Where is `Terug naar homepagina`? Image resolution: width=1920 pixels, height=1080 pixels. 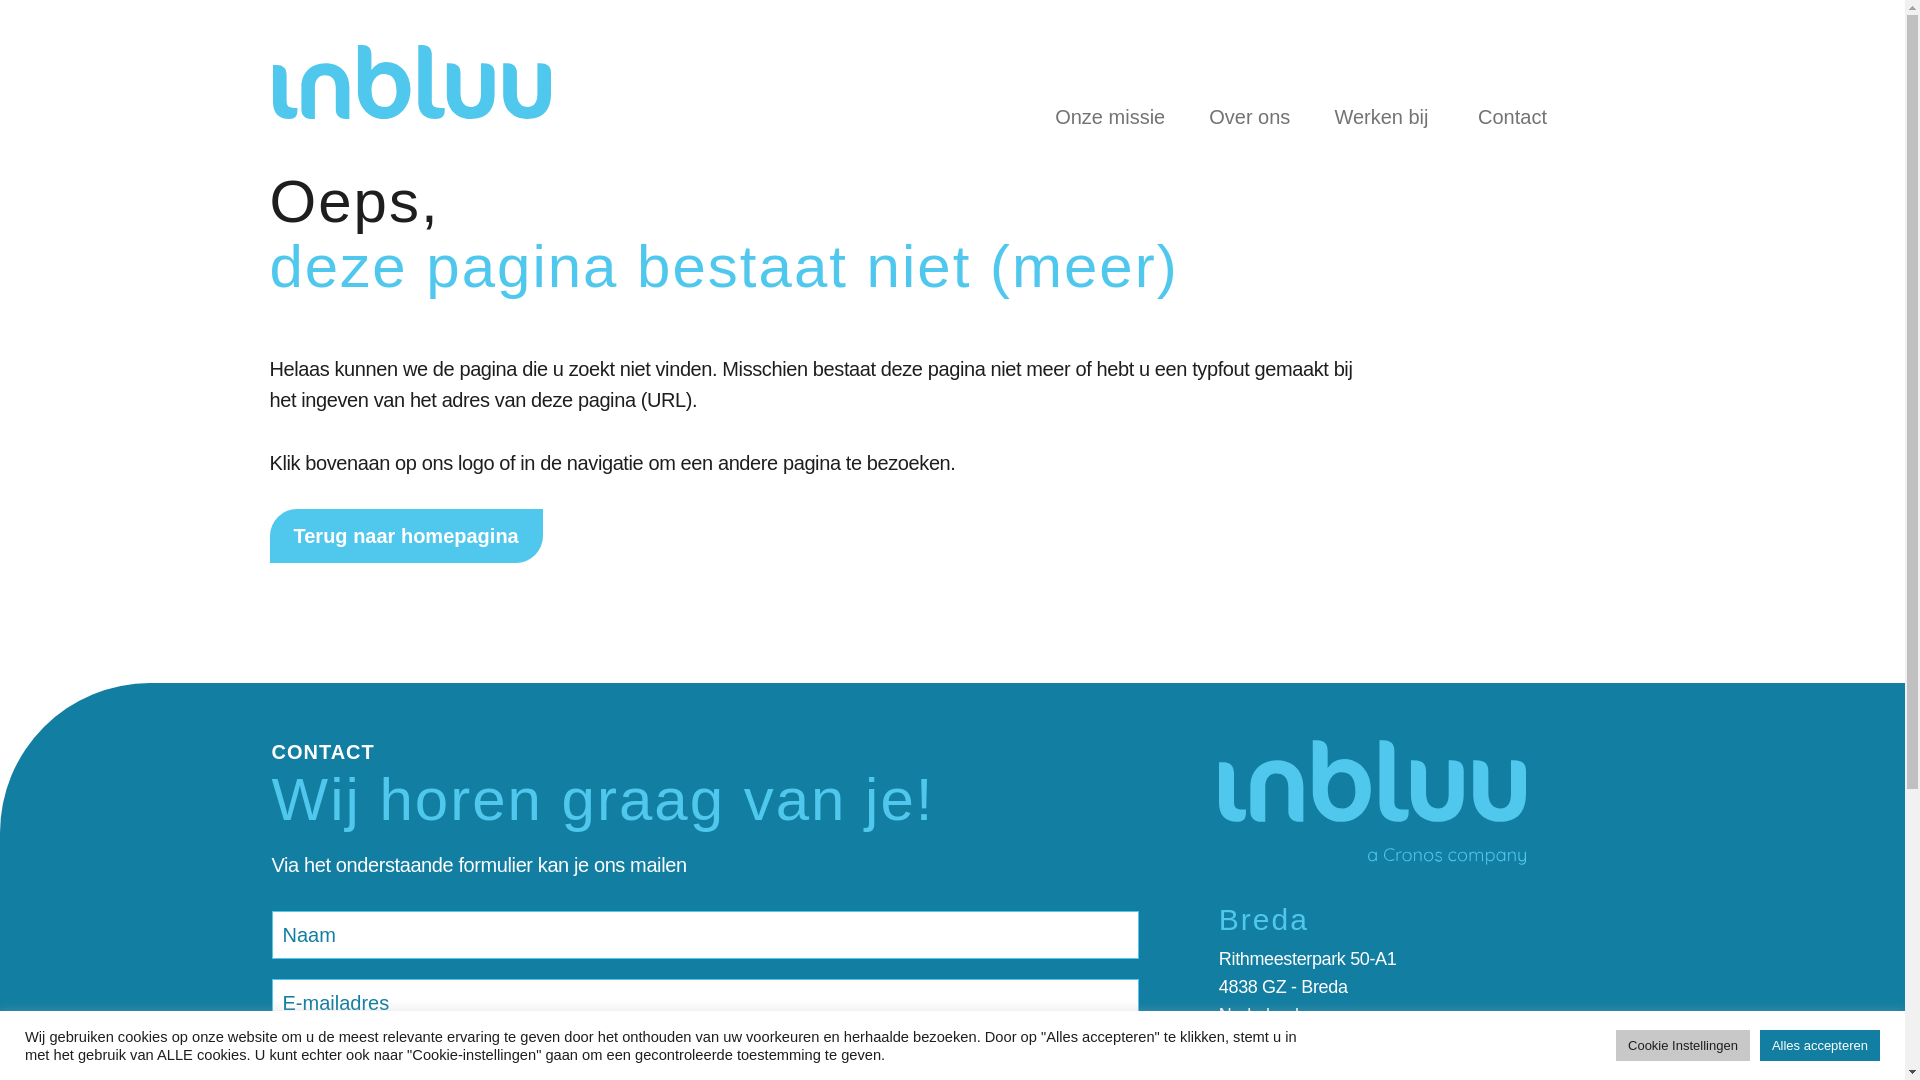
Terug naar homepagina is located at coordinates (406, 535).